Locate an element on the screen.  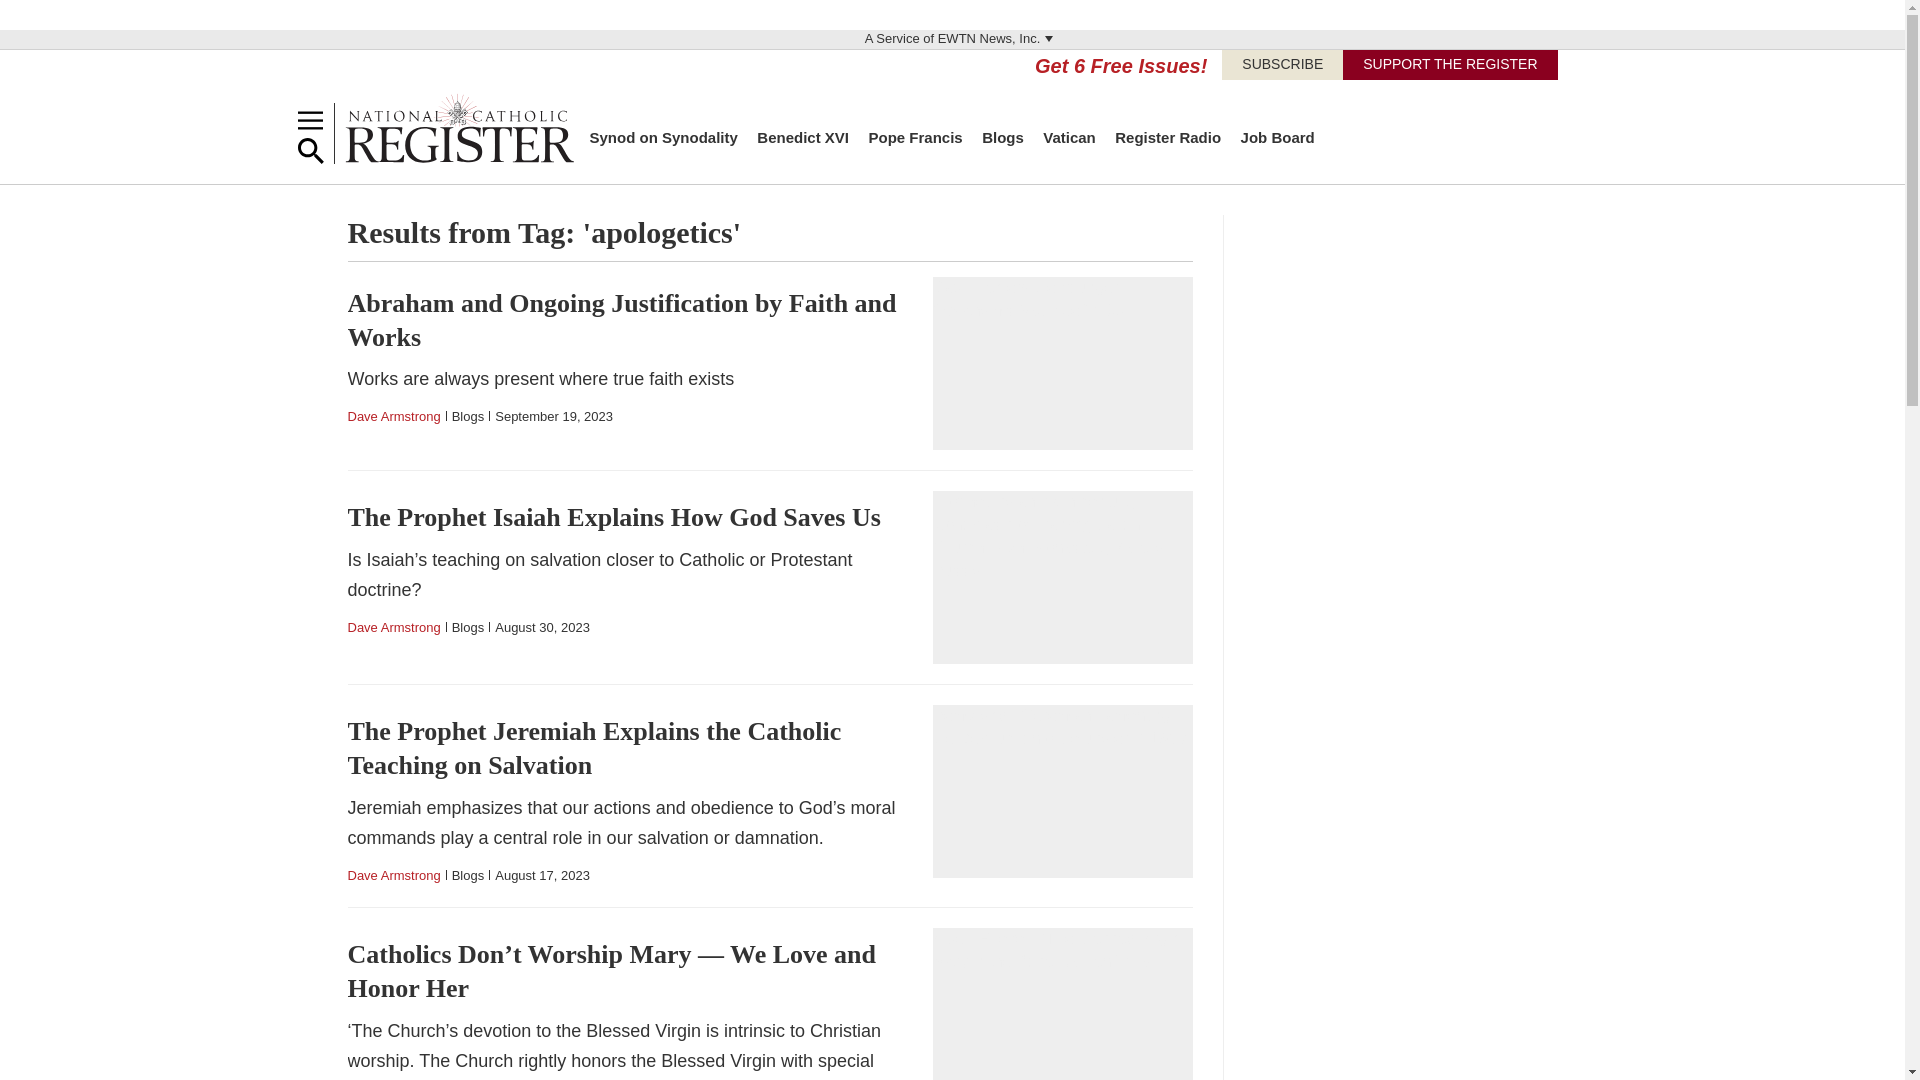
Register Radio is located at coordinates (1168, 136).